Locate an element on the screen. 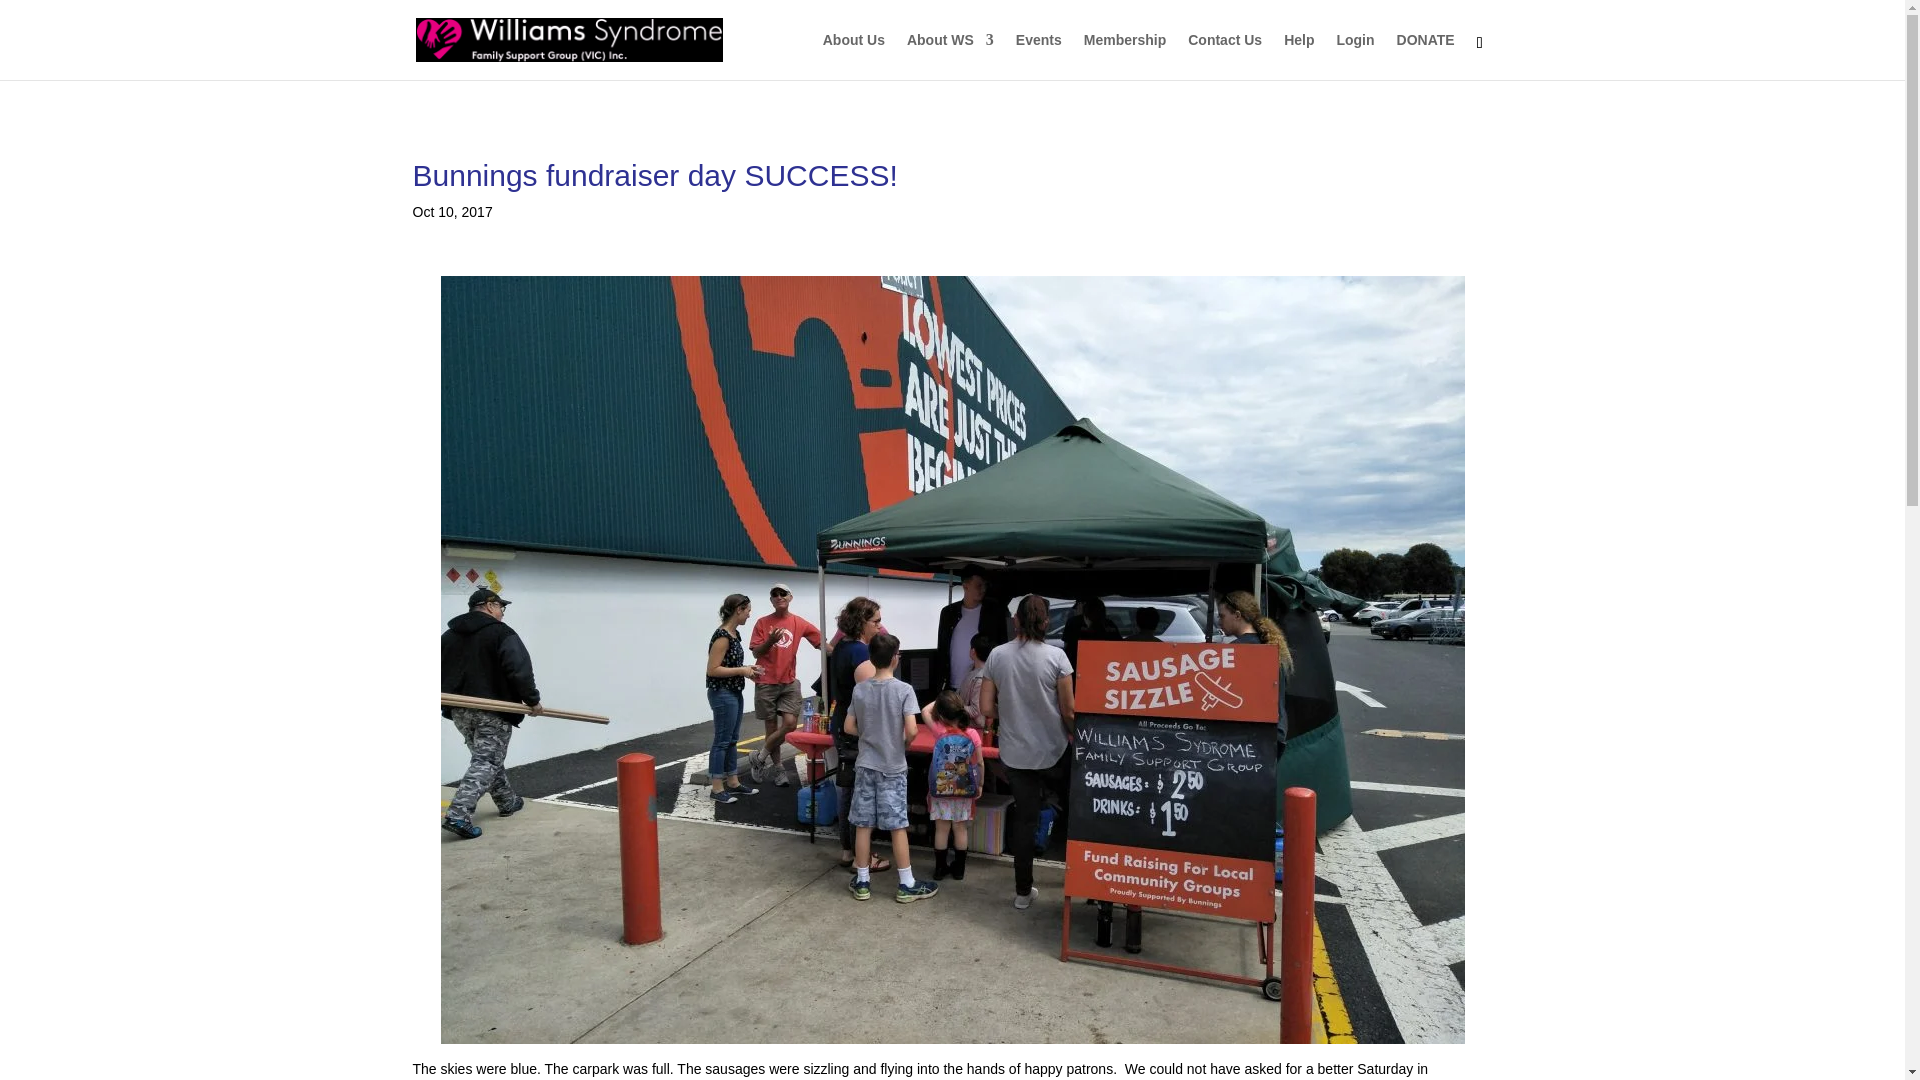 This screenshot has width=1920, height=1080. About Us is located at coordinates (854, 56).